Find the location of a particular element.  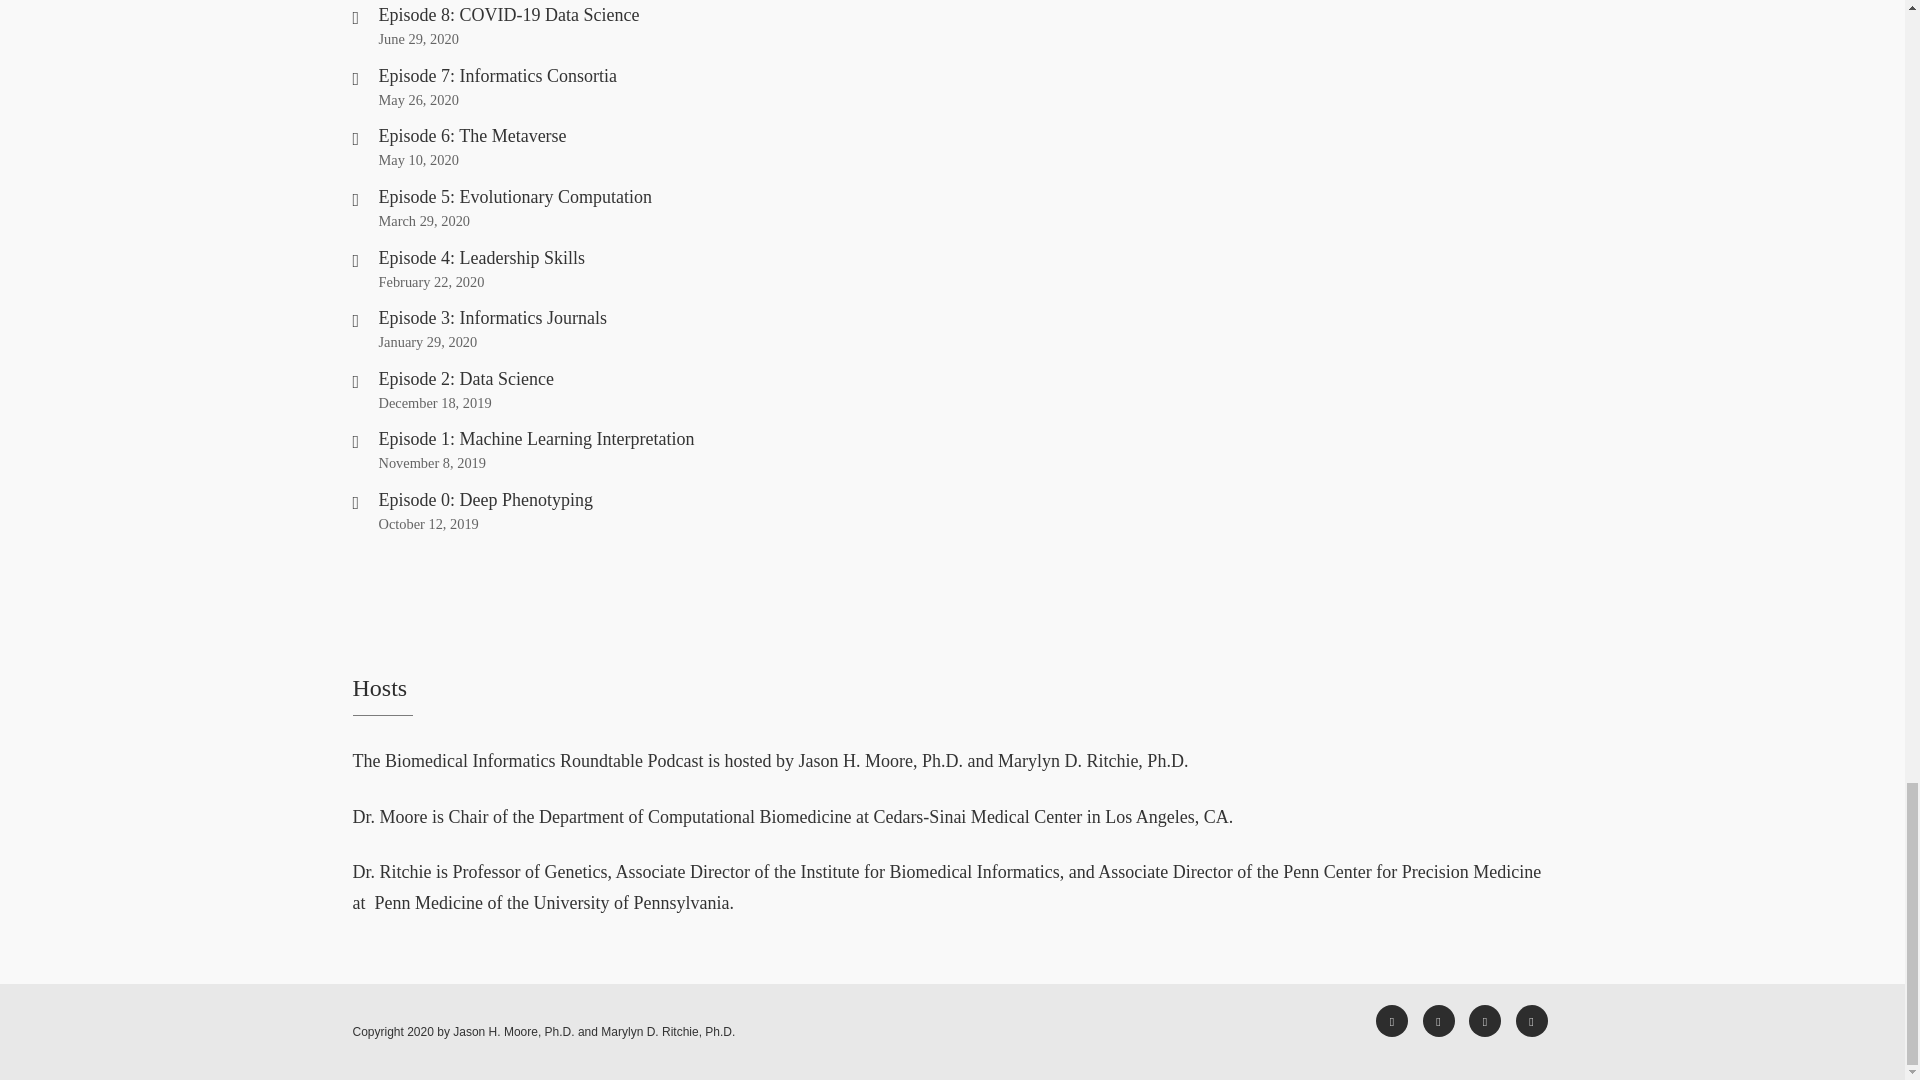

Episode 6: The Metaverse is located at coordinates (472, 136).